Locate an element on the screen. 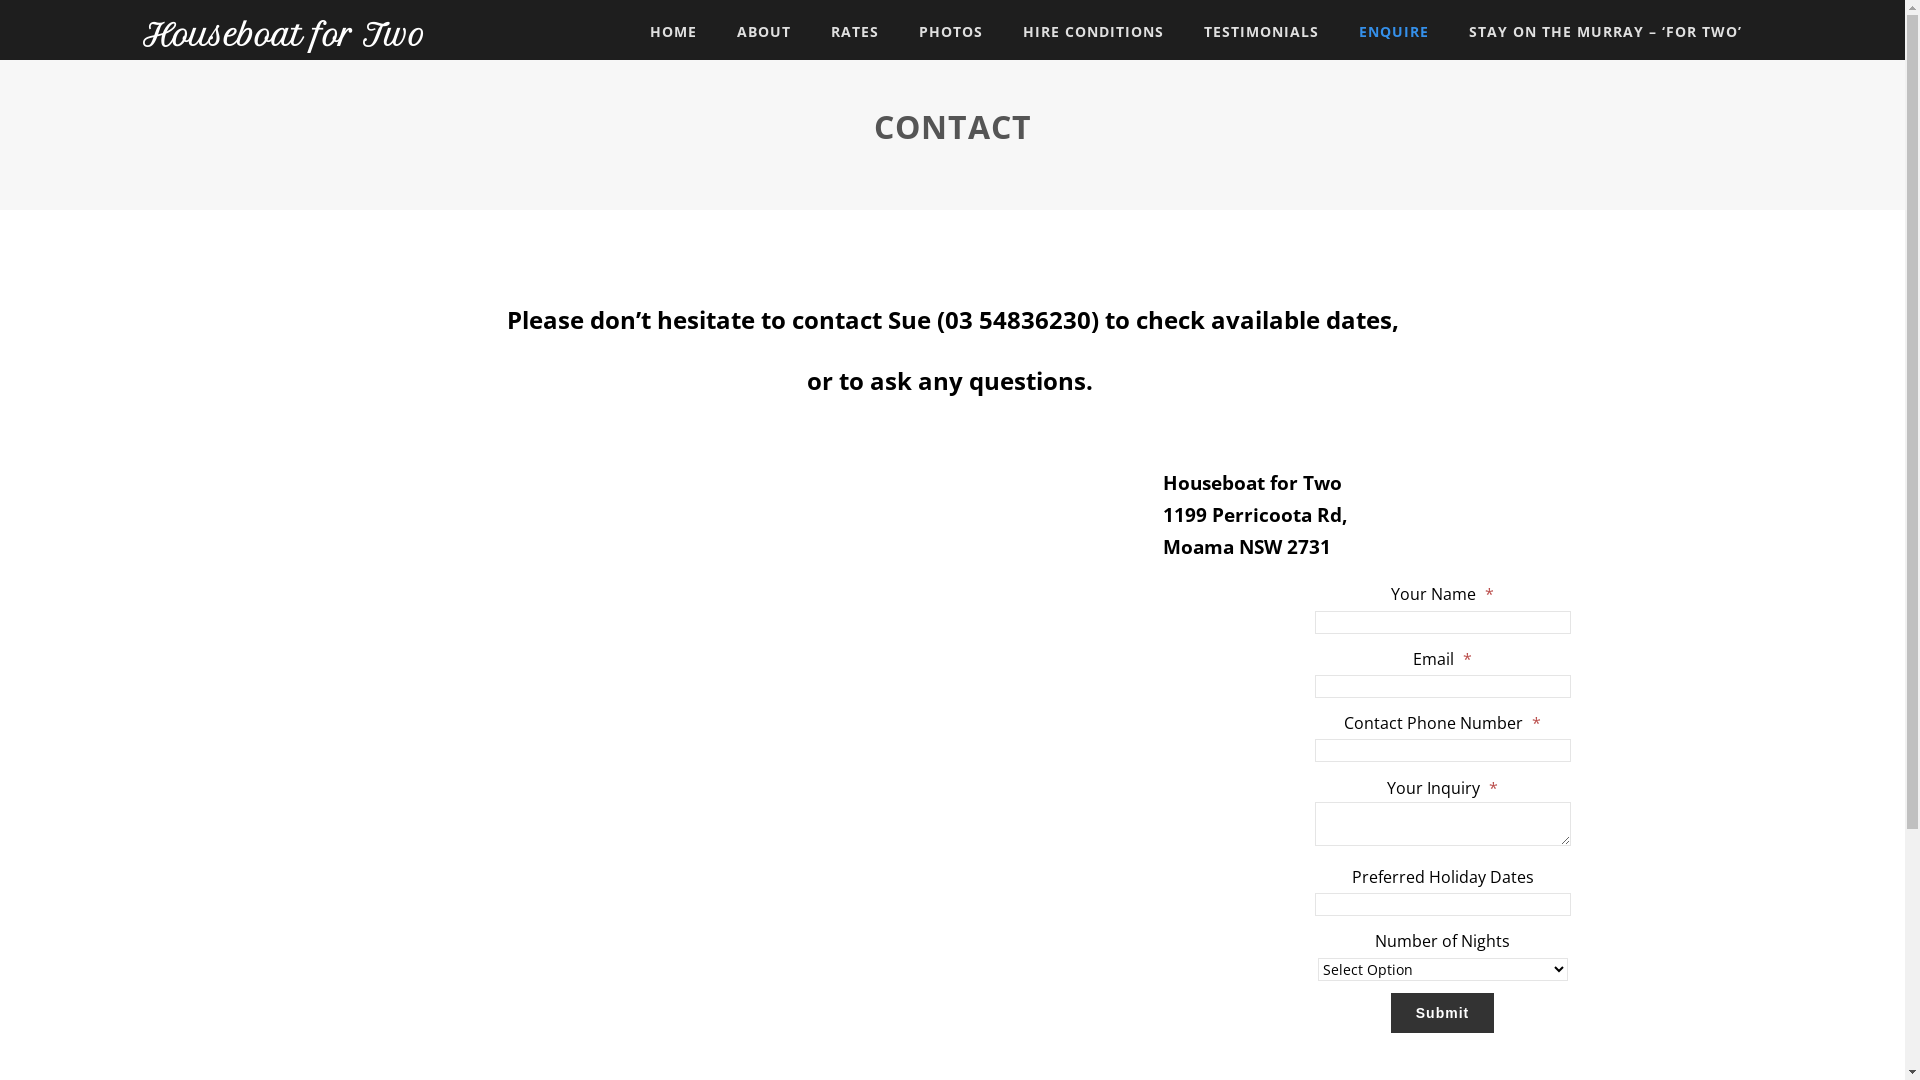 The width and height of the screenshot is (1920, 1080). RATES is located at coordinates (855, 32).